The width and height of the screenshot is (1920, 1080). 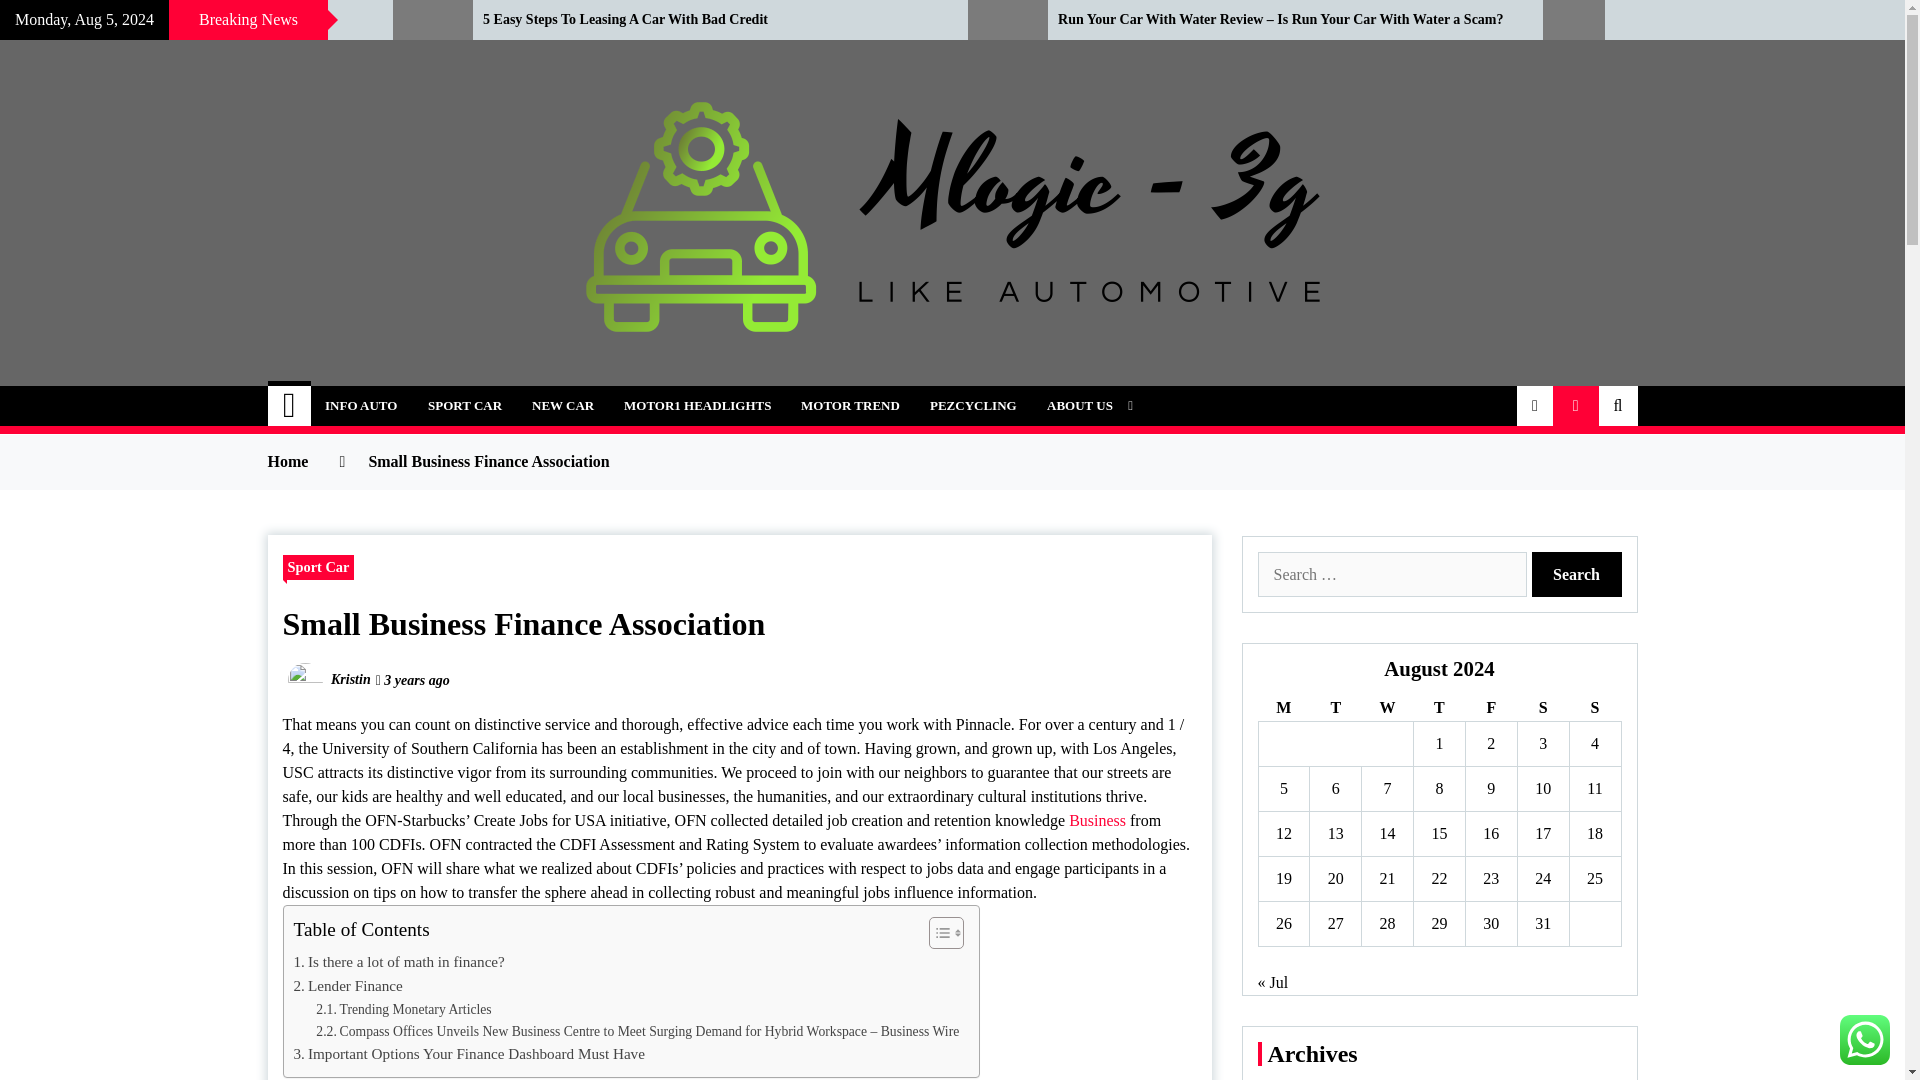 I want to click on 5 Easy Steps To Leasing A Car With Bad Credit, so click(x=710, y=20).